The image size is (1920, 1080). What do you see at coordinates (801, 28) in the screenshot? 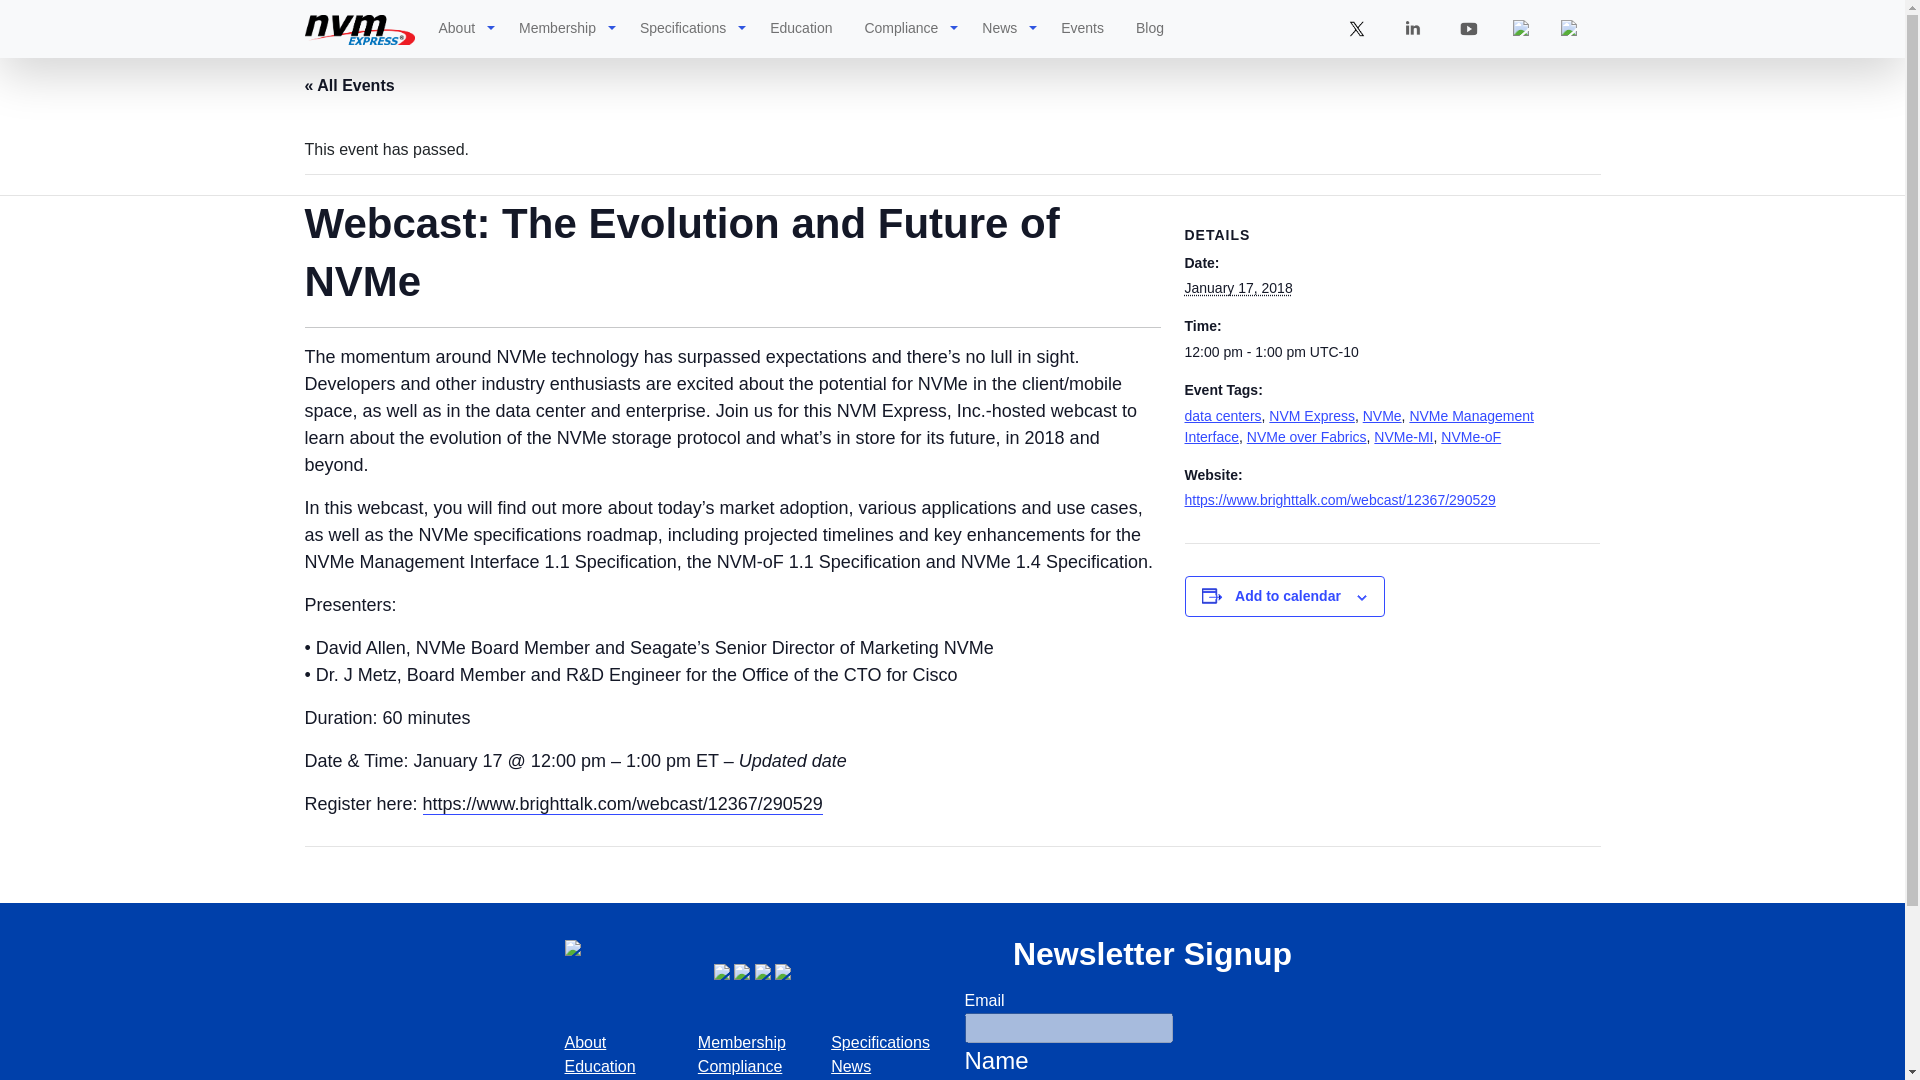
I see `Education` at bounding box center [801, 28].